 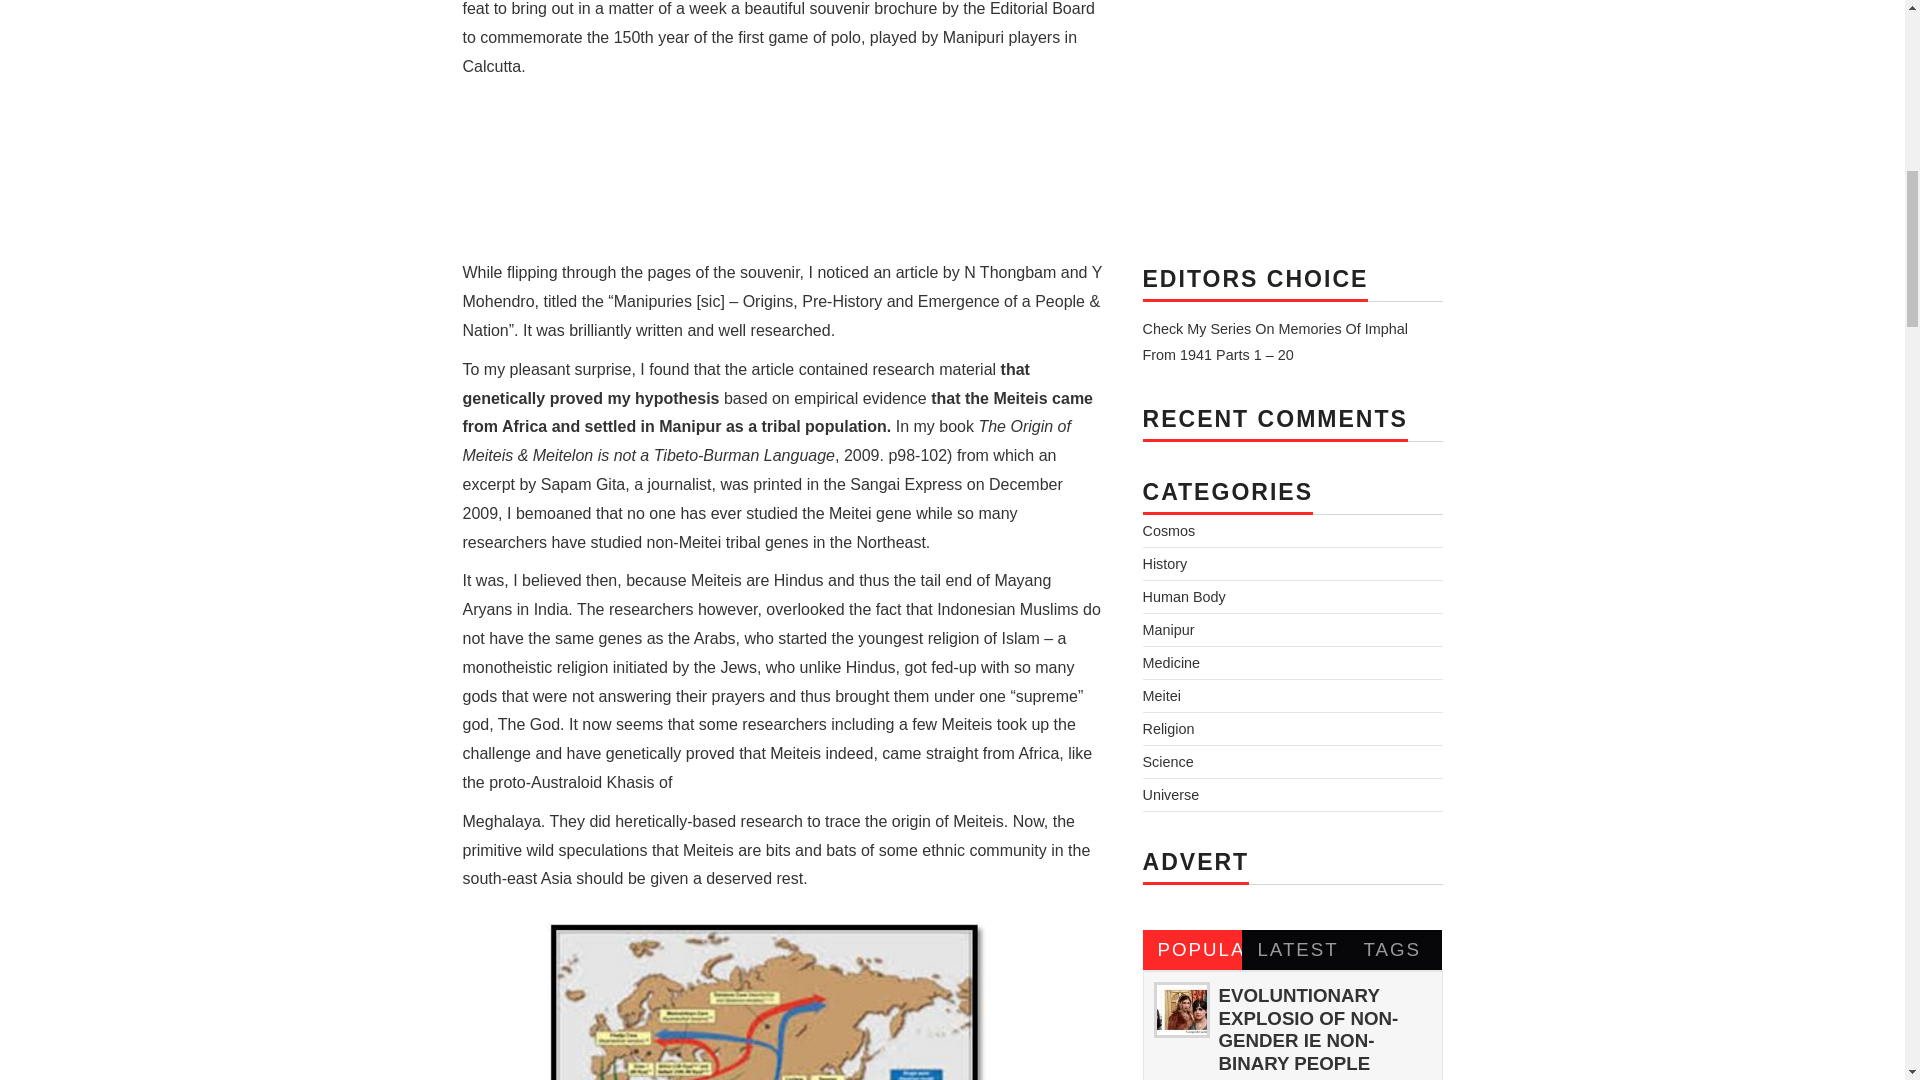 What do you see at coordinates (1180, 1009) in the screenshot?
I see `Evoluntionary Explosio Of Non-Gender ie Non-Binary People` at bounding box center [1180, 1009].